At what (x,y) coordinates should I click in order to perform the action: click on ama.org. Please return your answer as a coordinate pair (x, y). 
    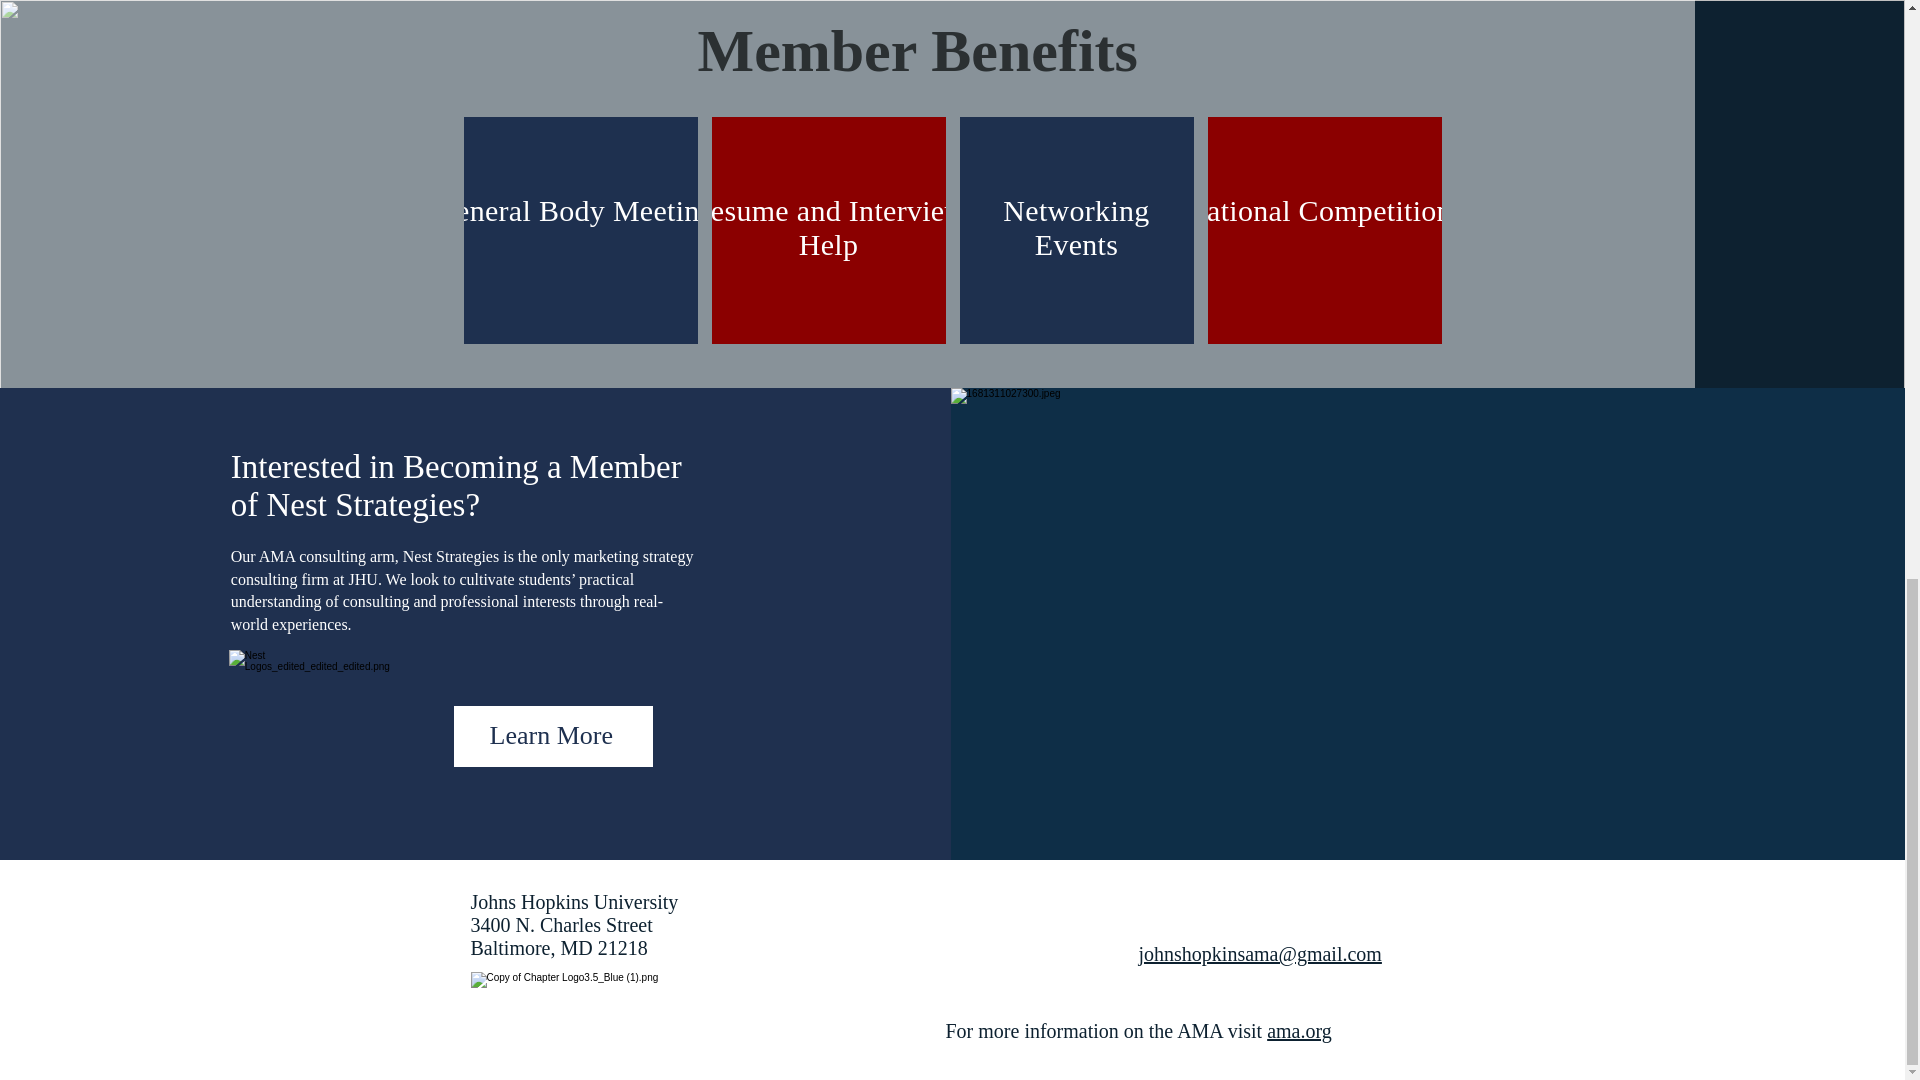
    Looking at the image, I should click on (1300, 1030).